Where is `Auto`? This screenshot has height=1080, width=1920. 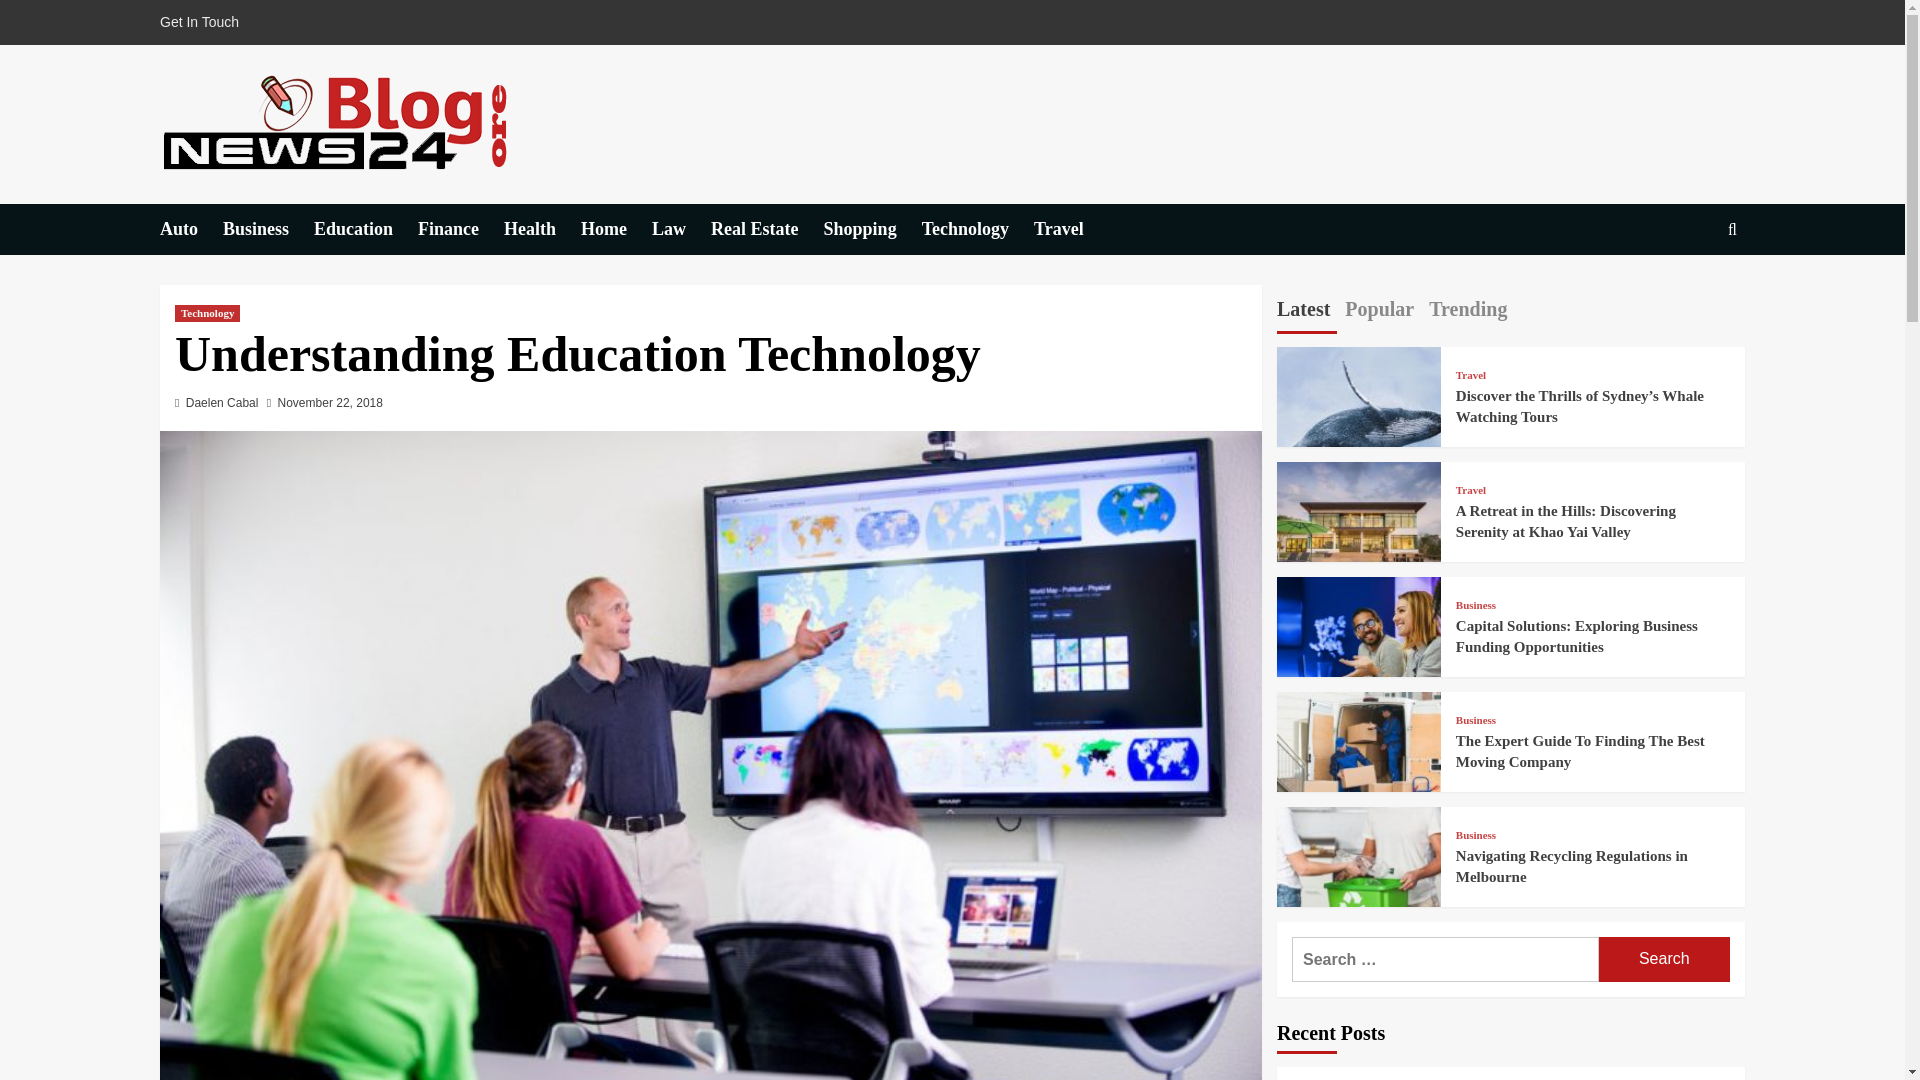 Auto is located at coordinates (190, 229).